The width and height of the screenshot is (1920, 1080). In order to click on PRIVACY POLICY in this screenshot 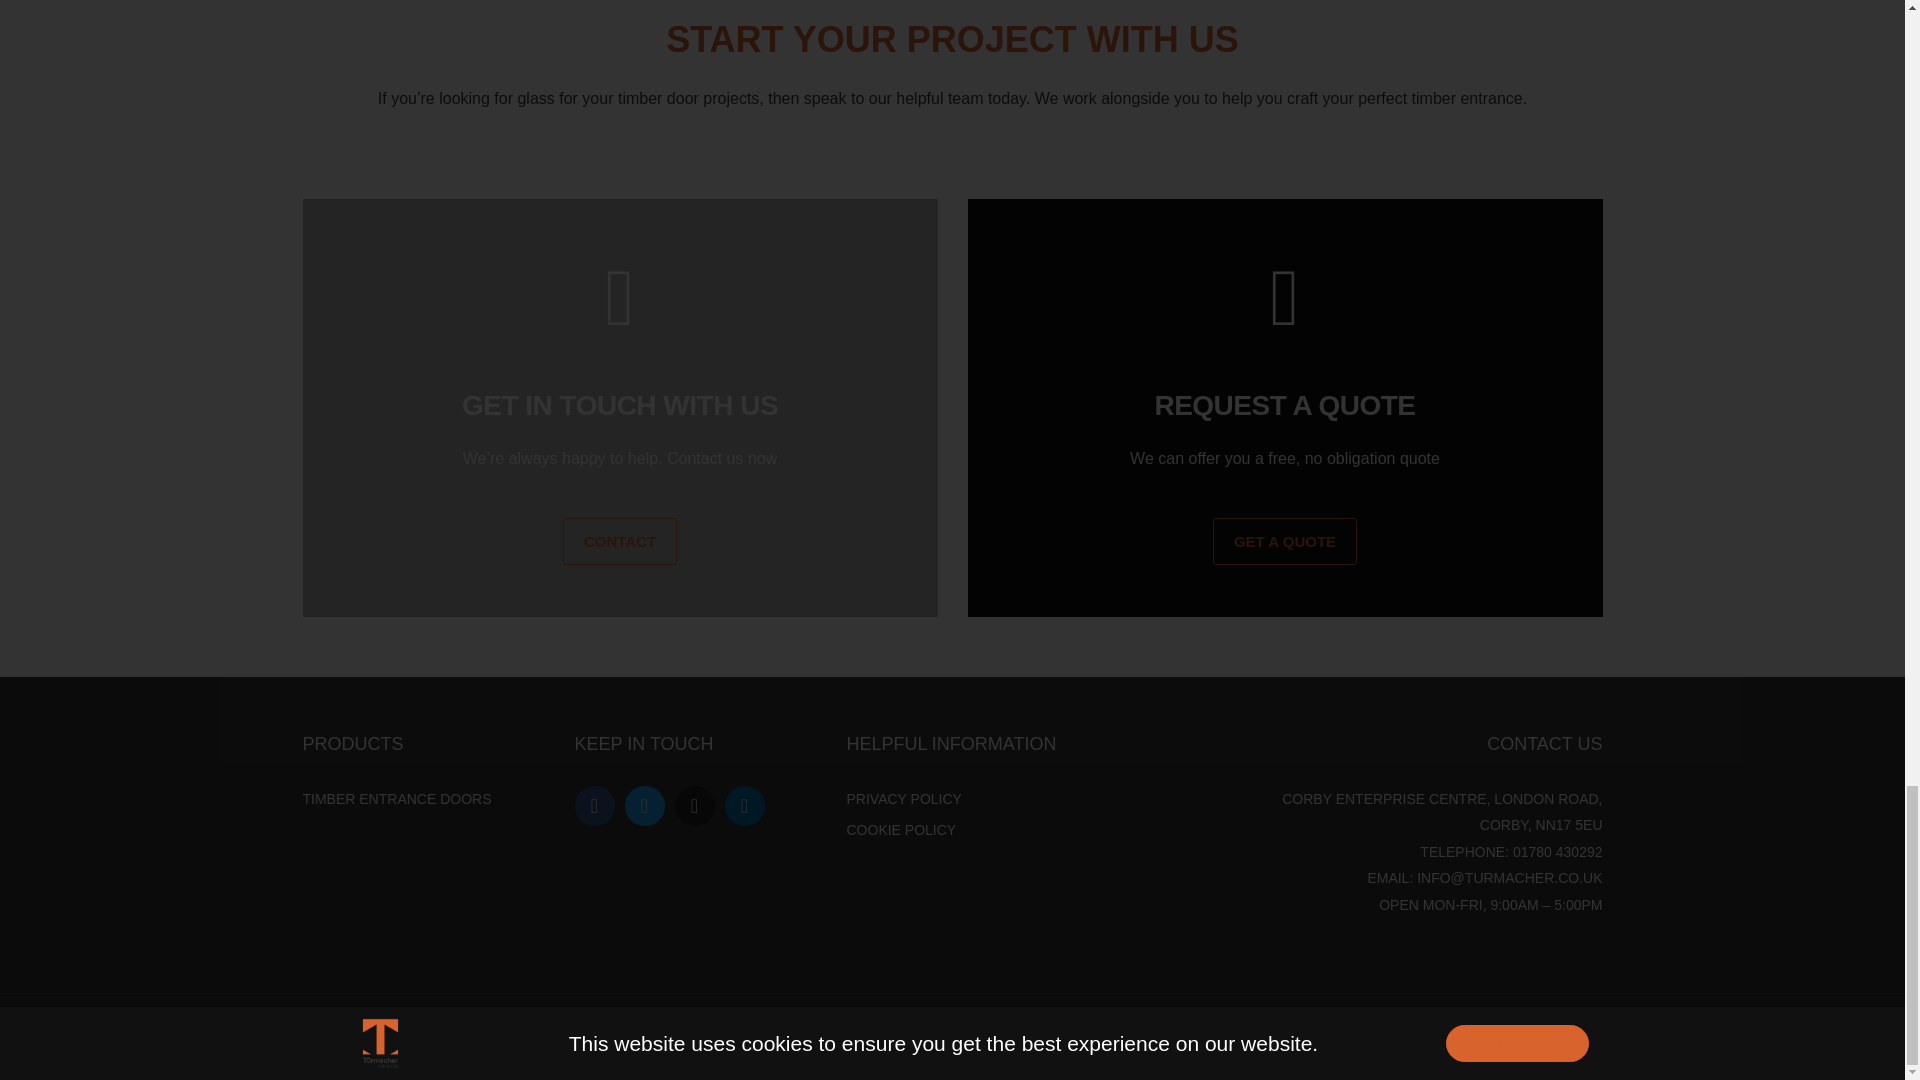, I will do `click(904, 798)`.